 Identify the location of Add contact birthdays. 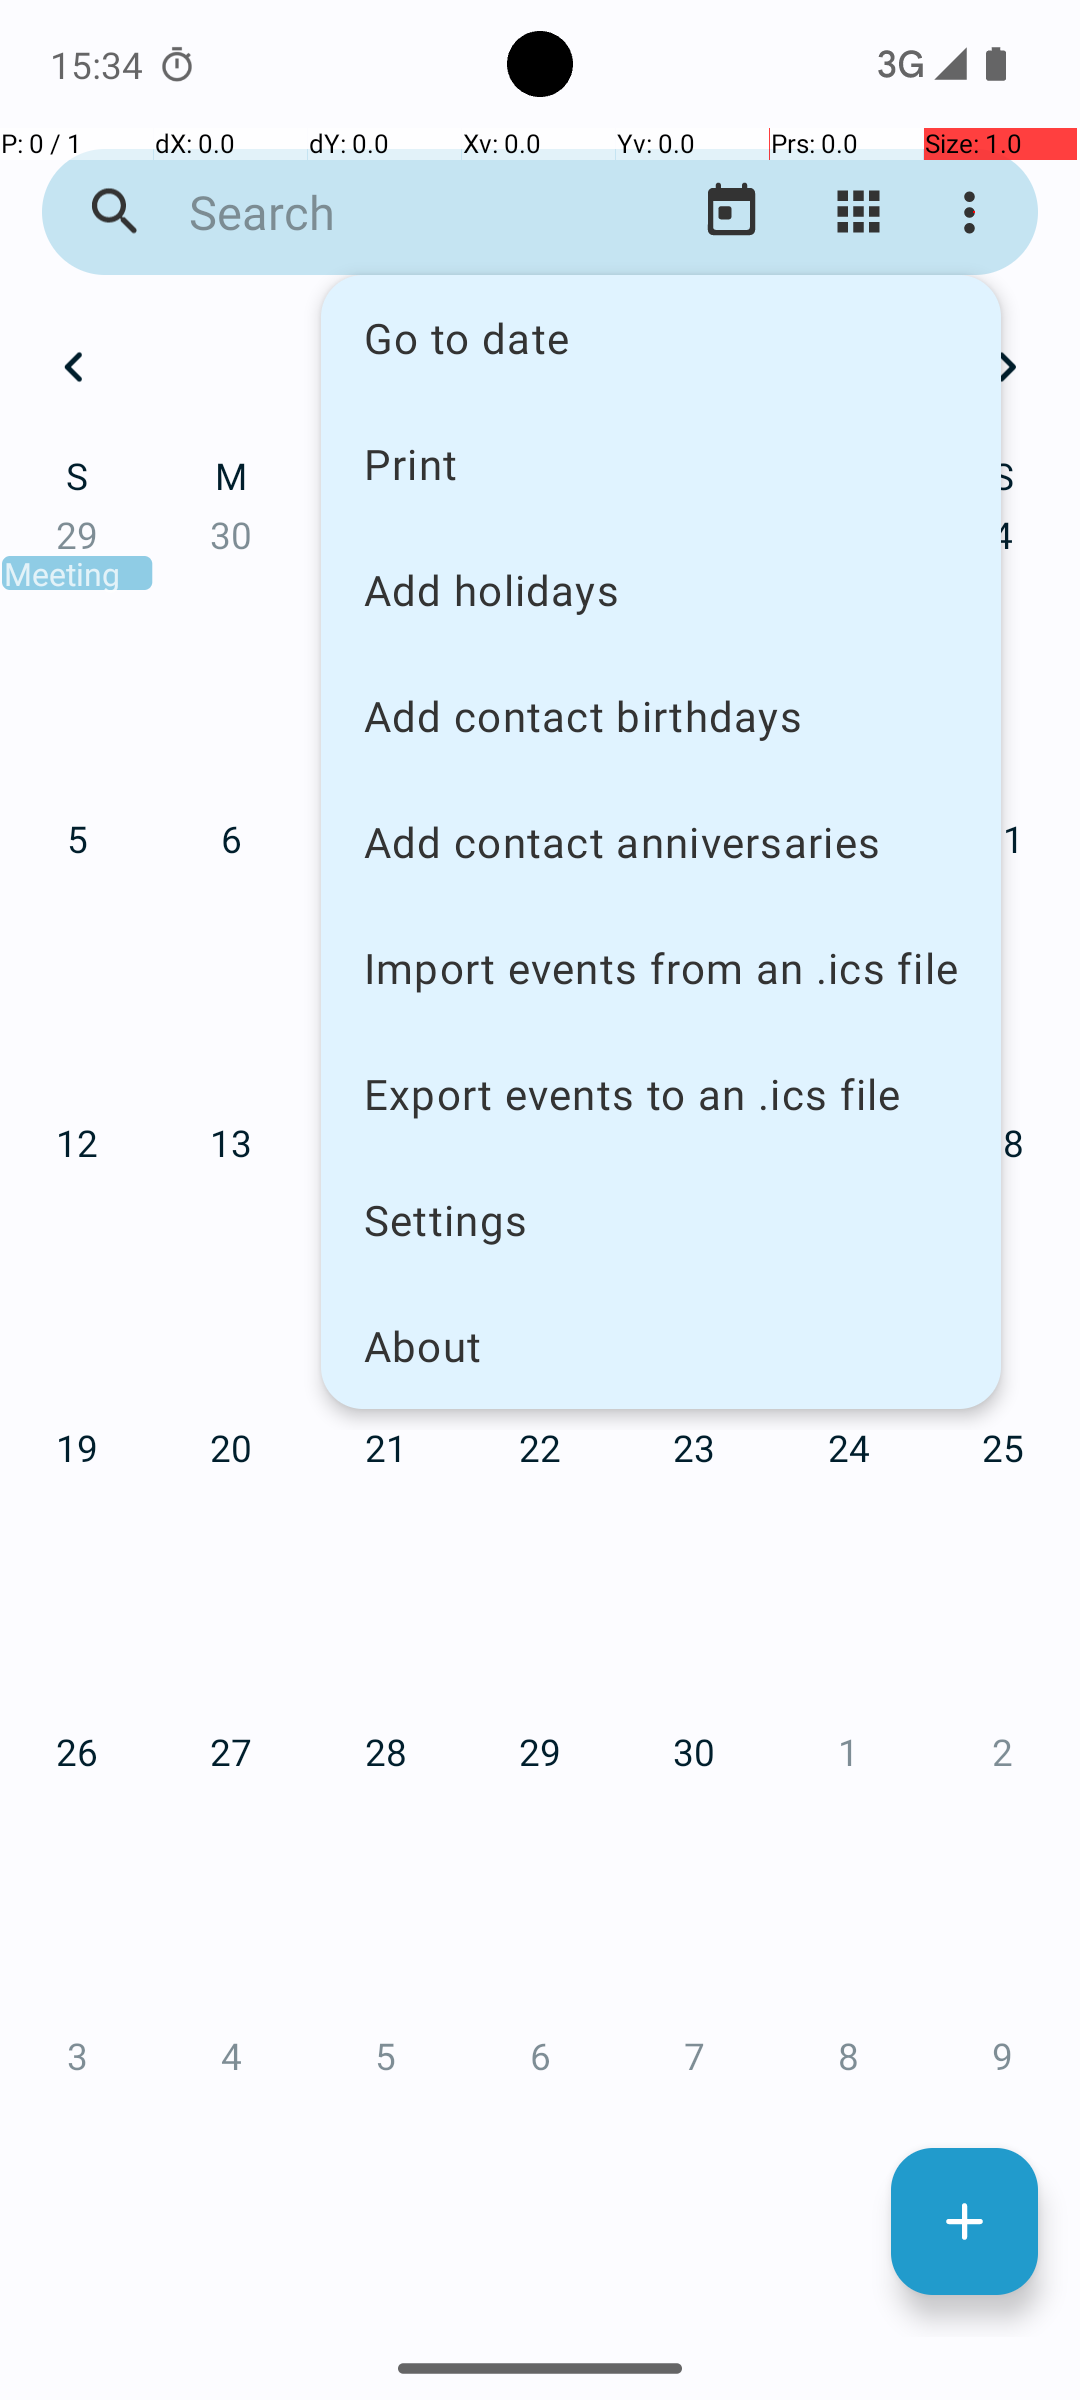
(661, 716).